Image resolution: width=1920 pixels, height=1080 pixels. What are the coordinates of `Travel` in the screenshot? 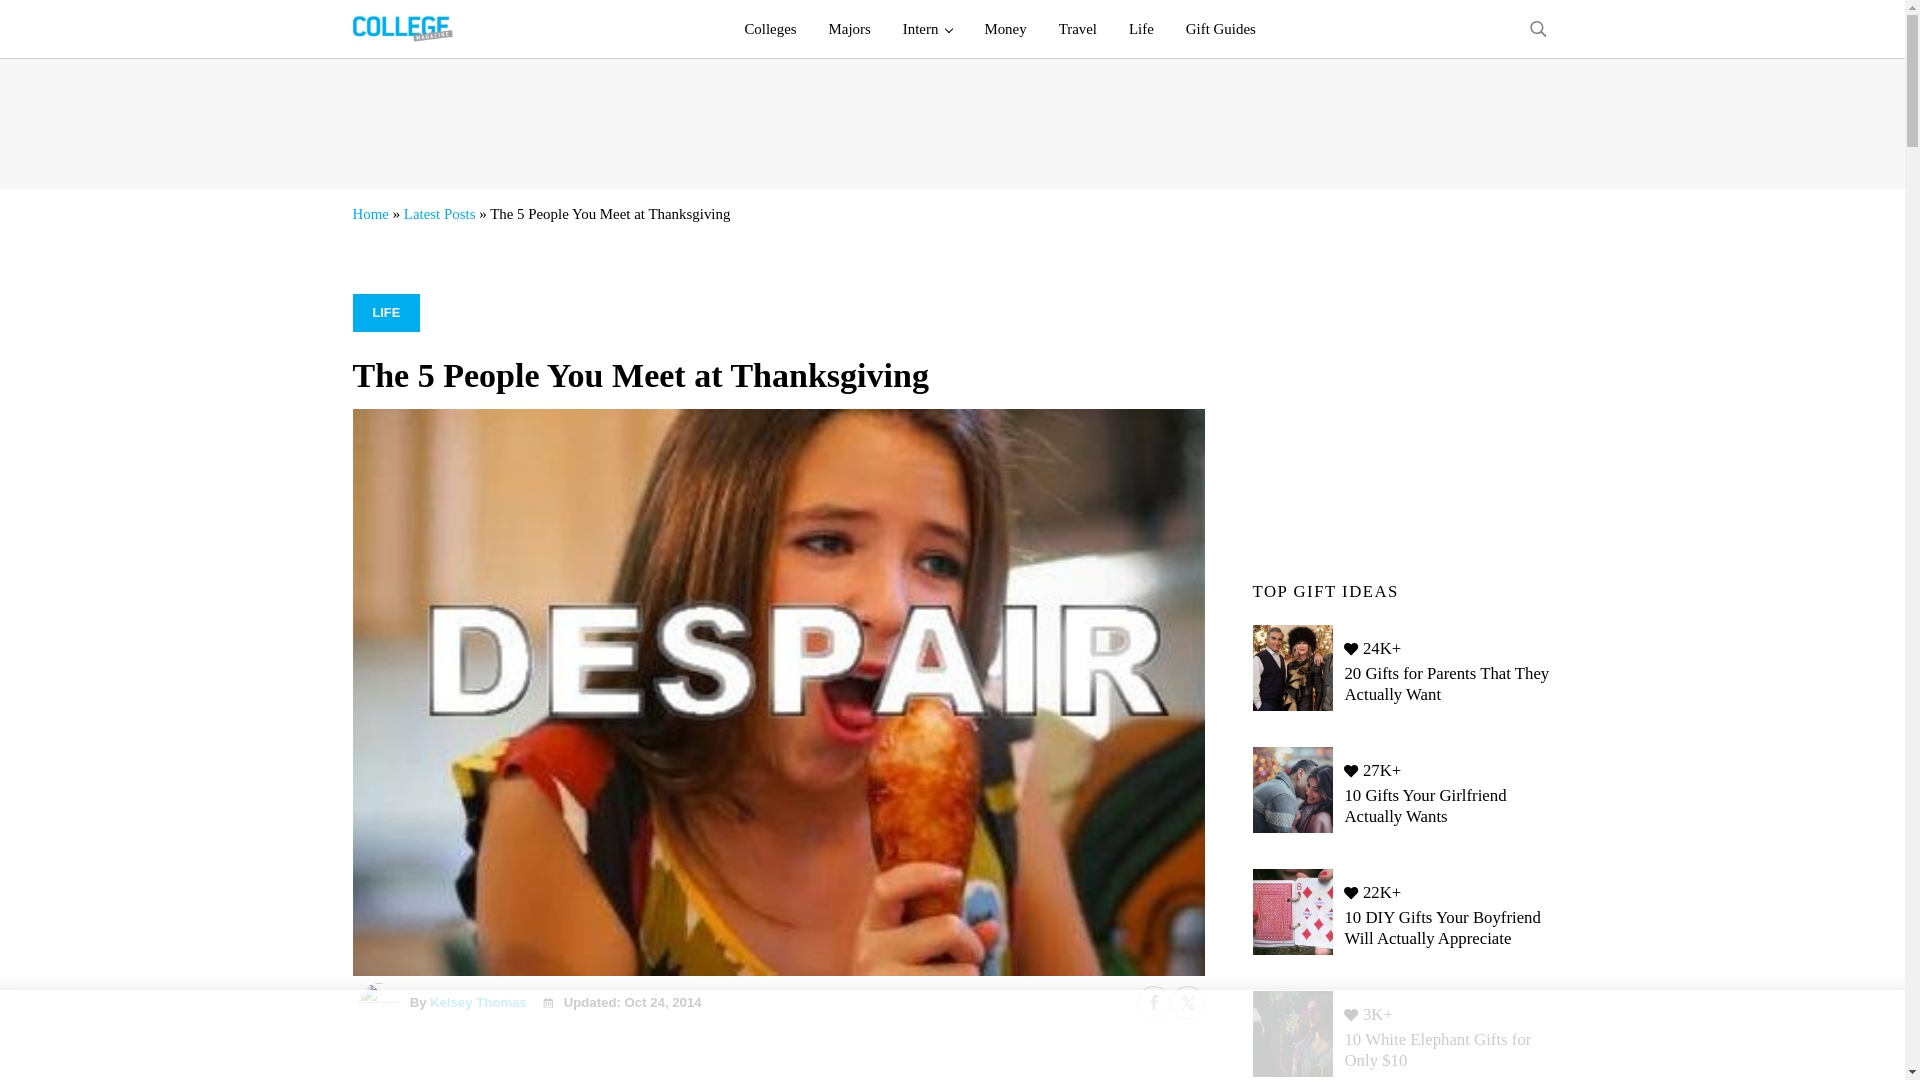 It's located at (1078, 29).